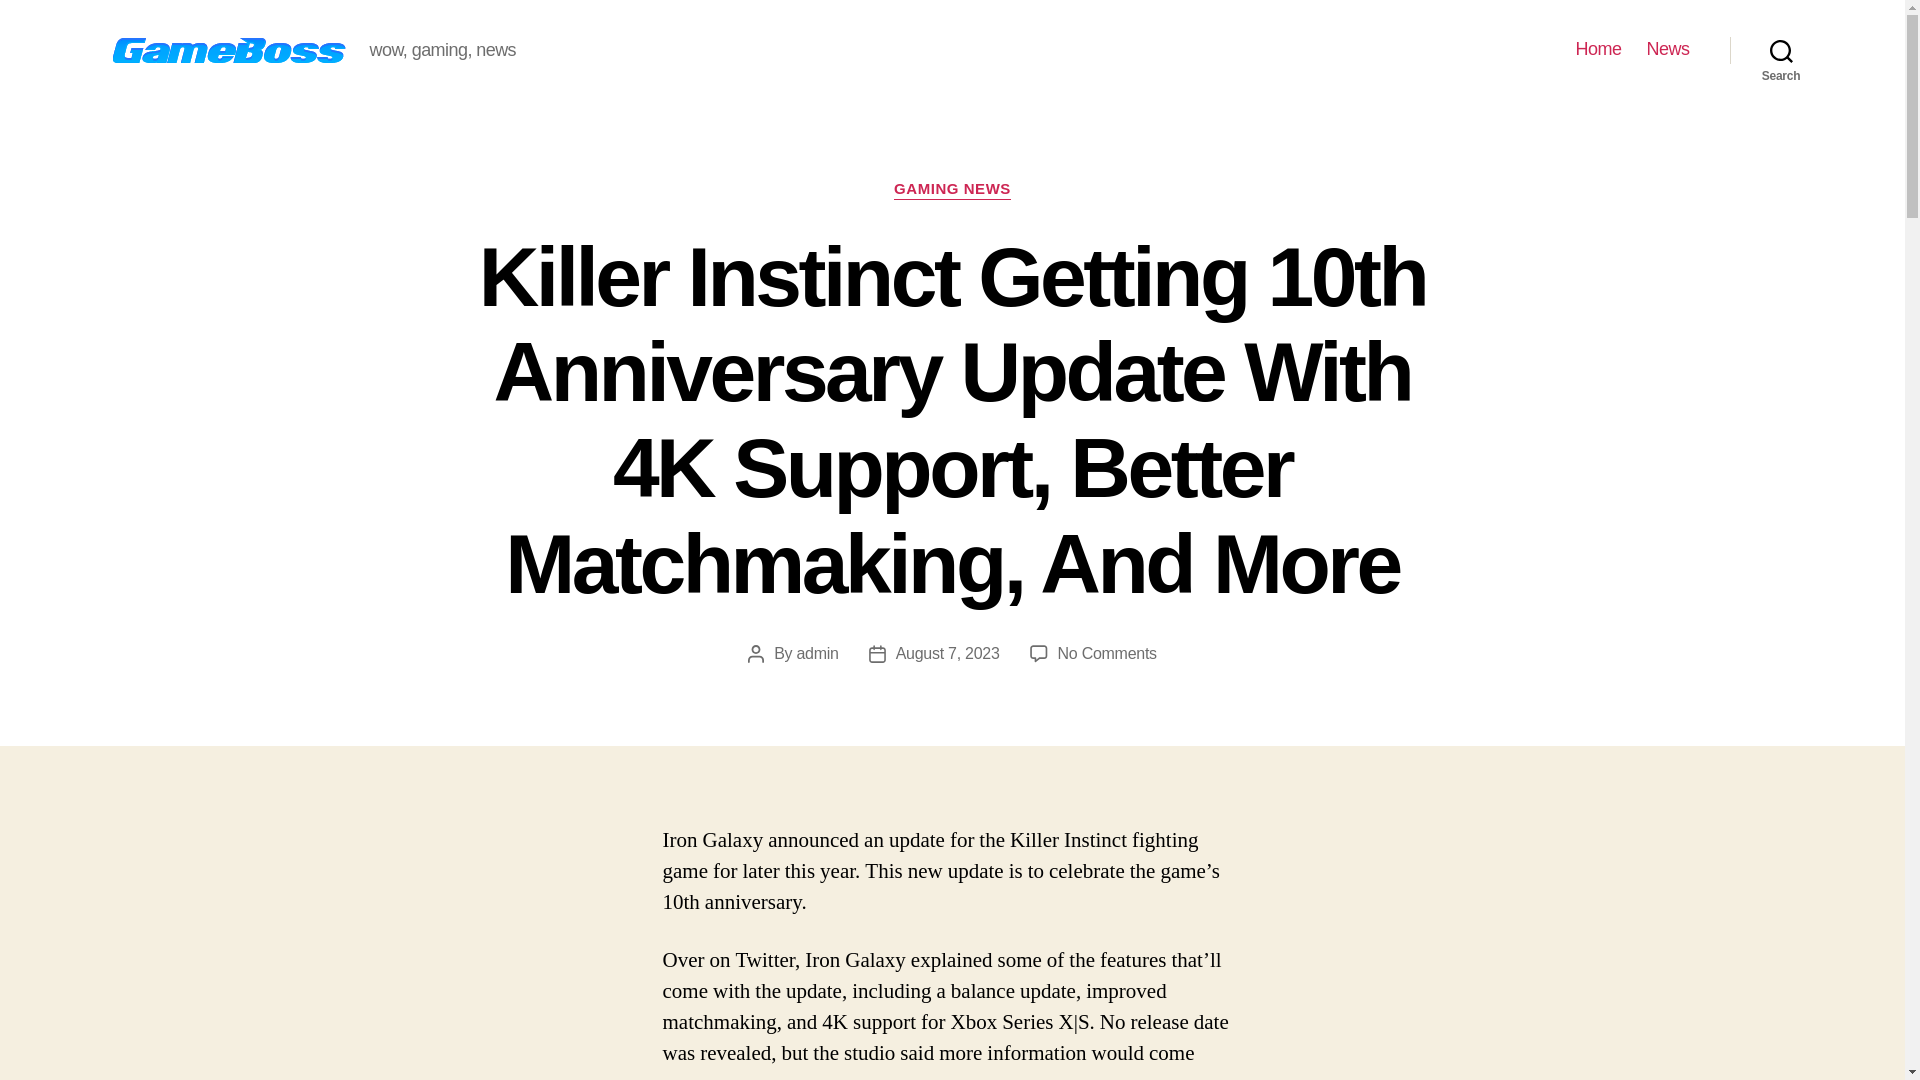 The height and width of the screenshot is (1080, 1920). Describe the element at coordinates (948, 653) in the screenshot. I see `August 7, 2023` at that location.